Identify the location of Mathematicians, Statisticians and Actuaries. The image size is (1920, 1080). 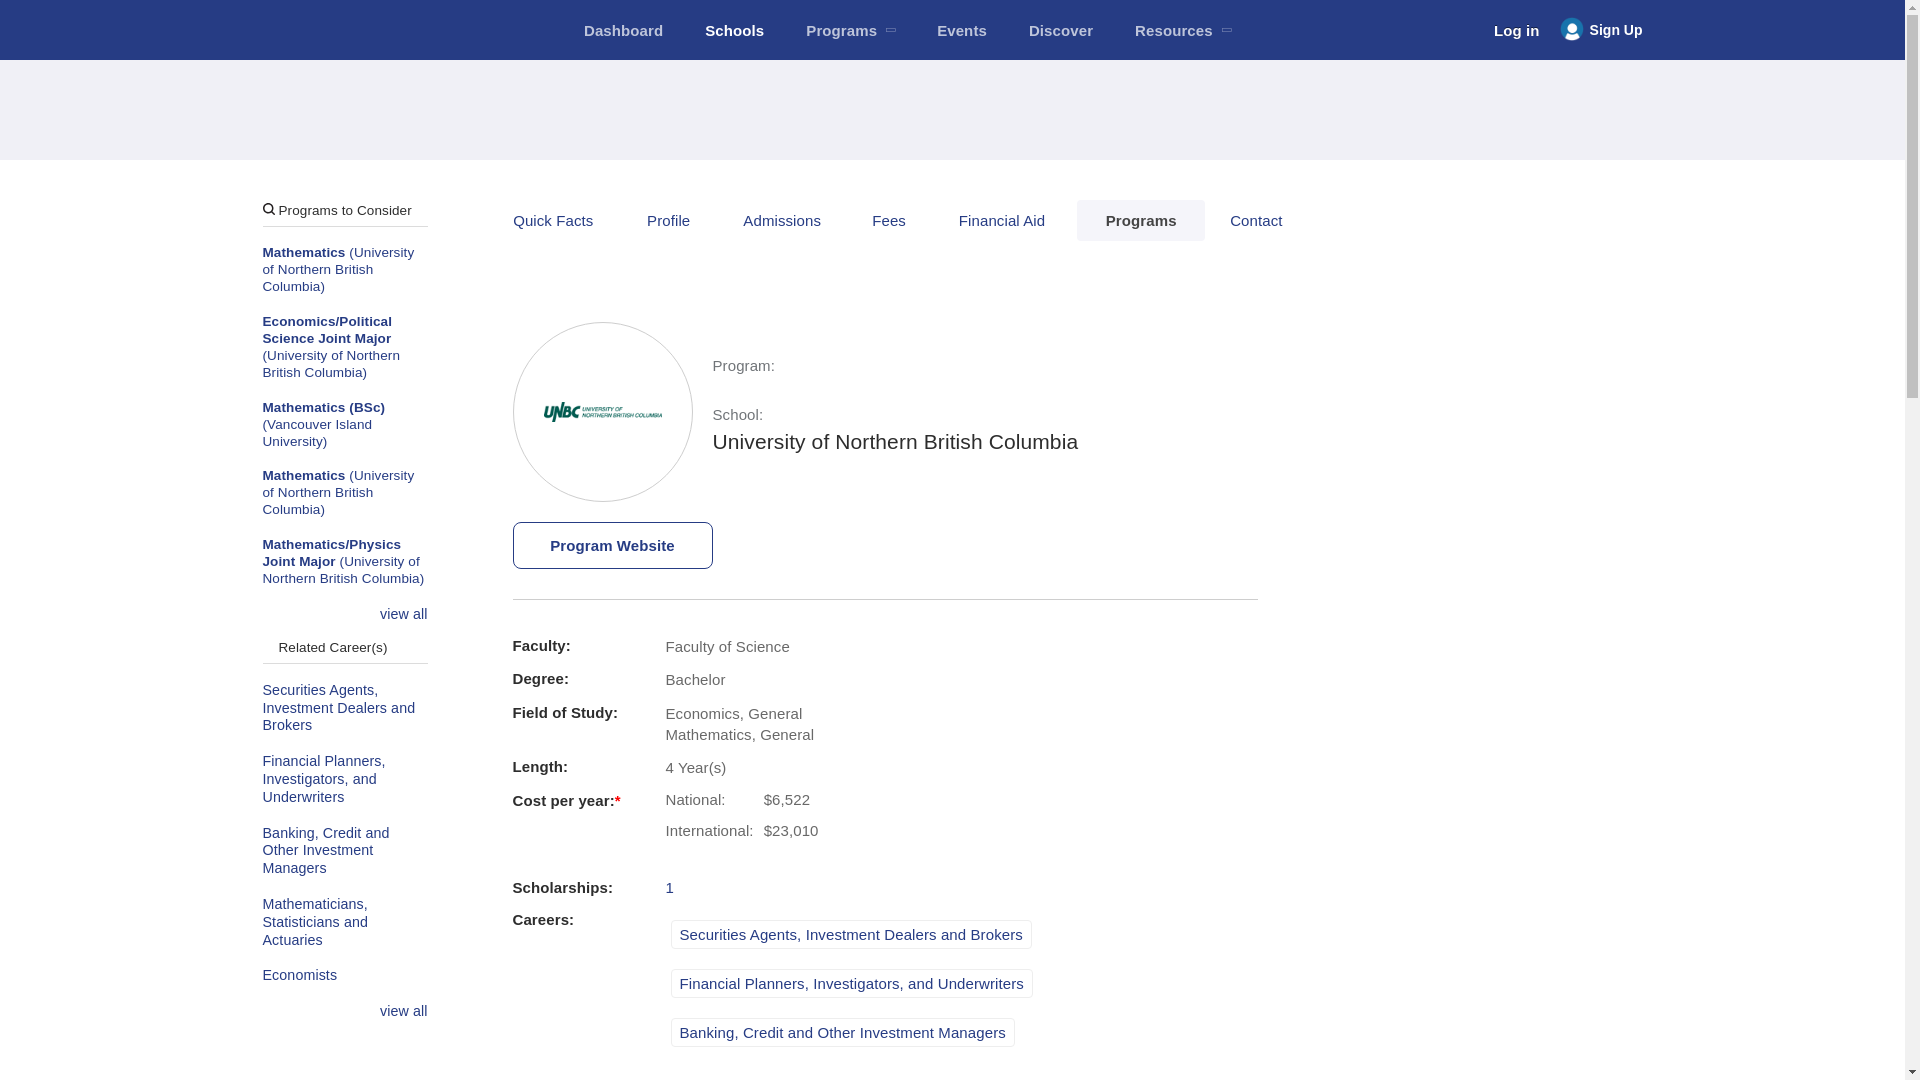
(344, 922).